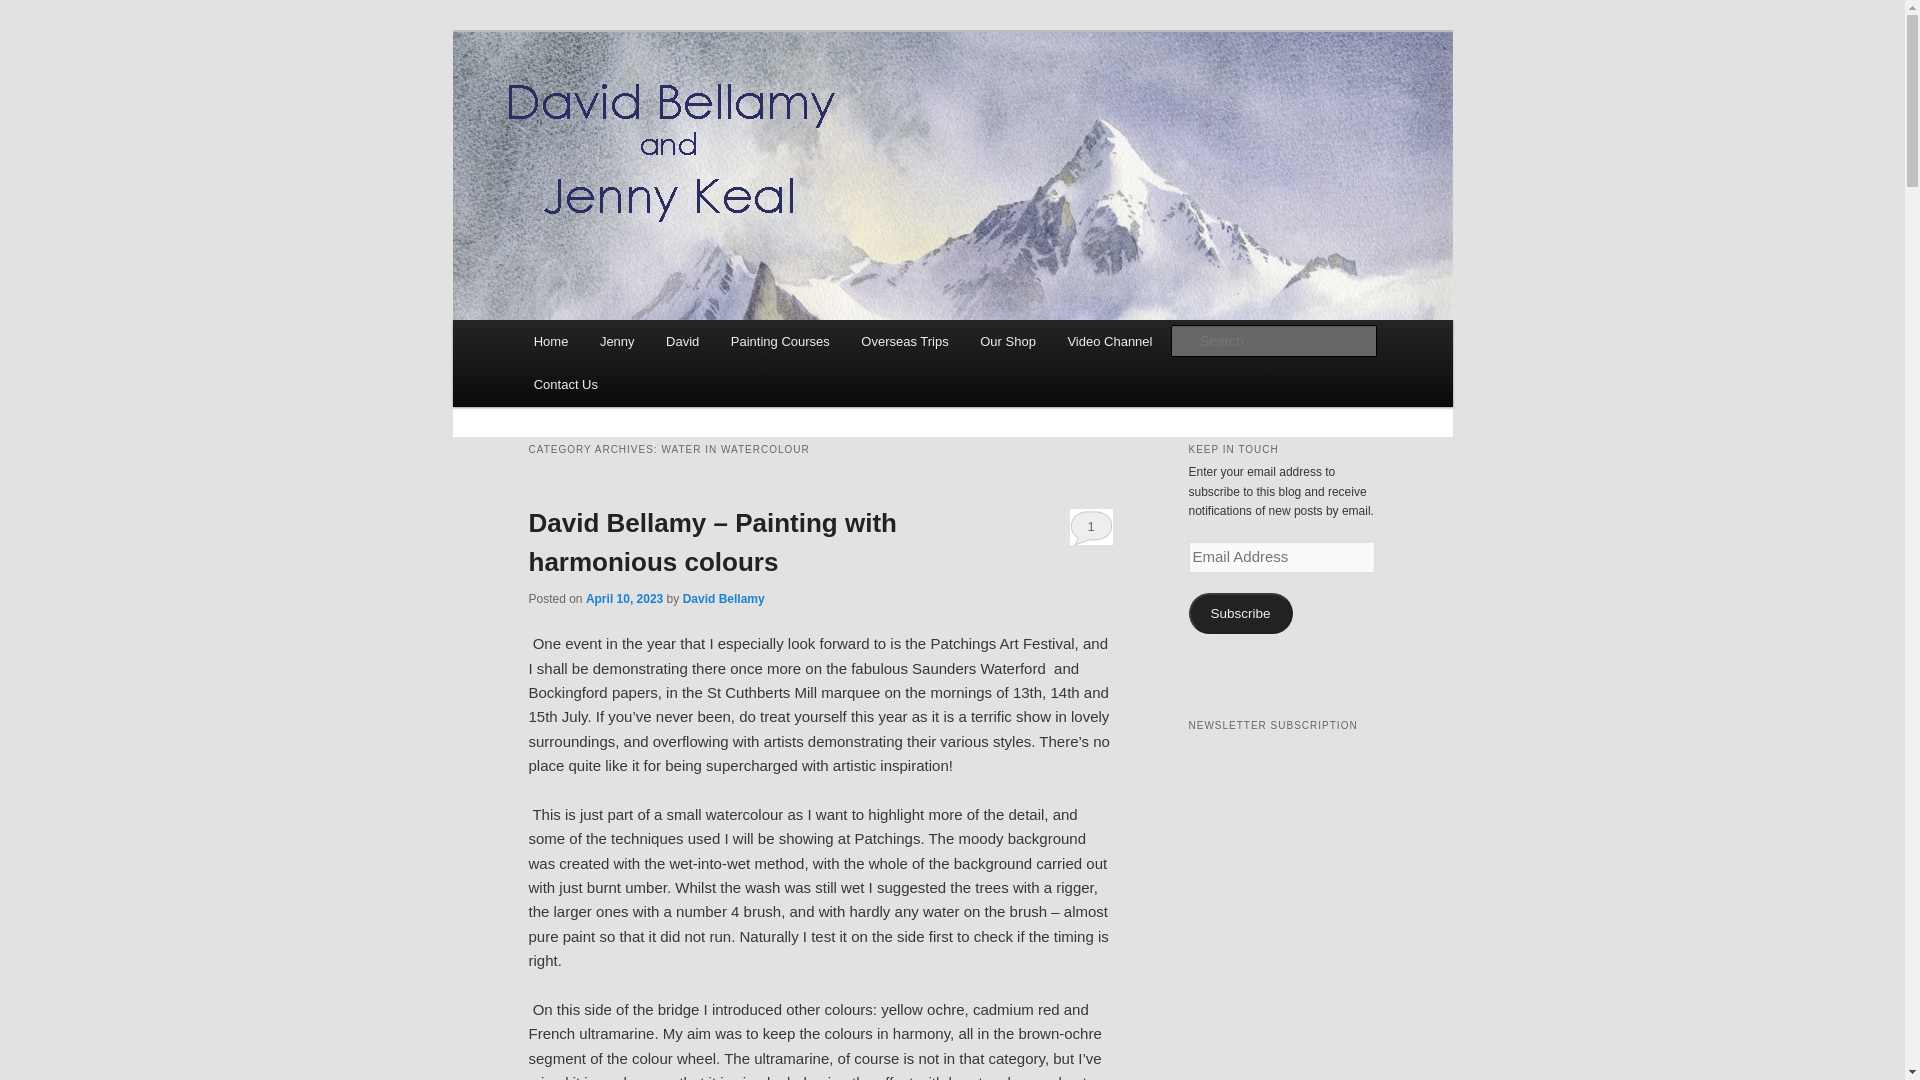 The image size is (1920, 1080). I want to click on Bellamy's Bivouac, so click(660, 104).